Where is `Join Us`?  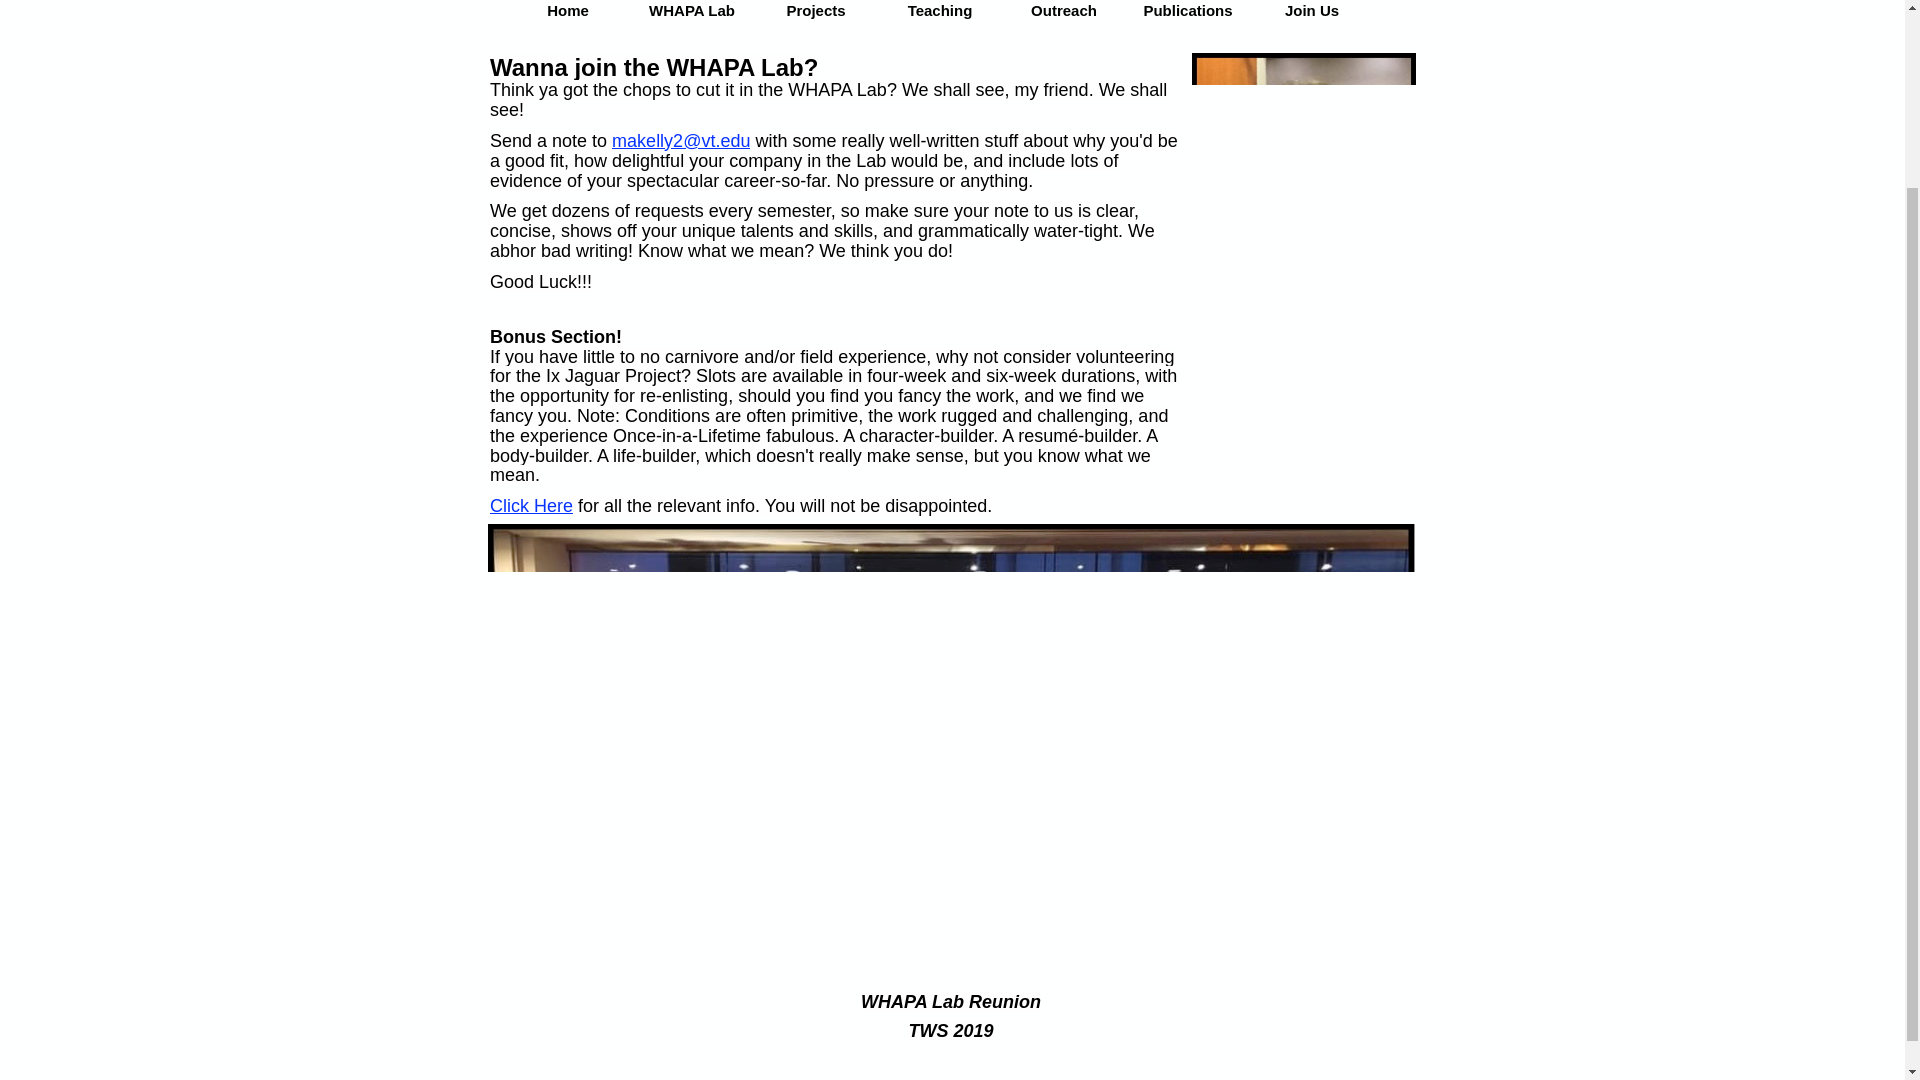
Join Us is located at coordinates (1311, 11).